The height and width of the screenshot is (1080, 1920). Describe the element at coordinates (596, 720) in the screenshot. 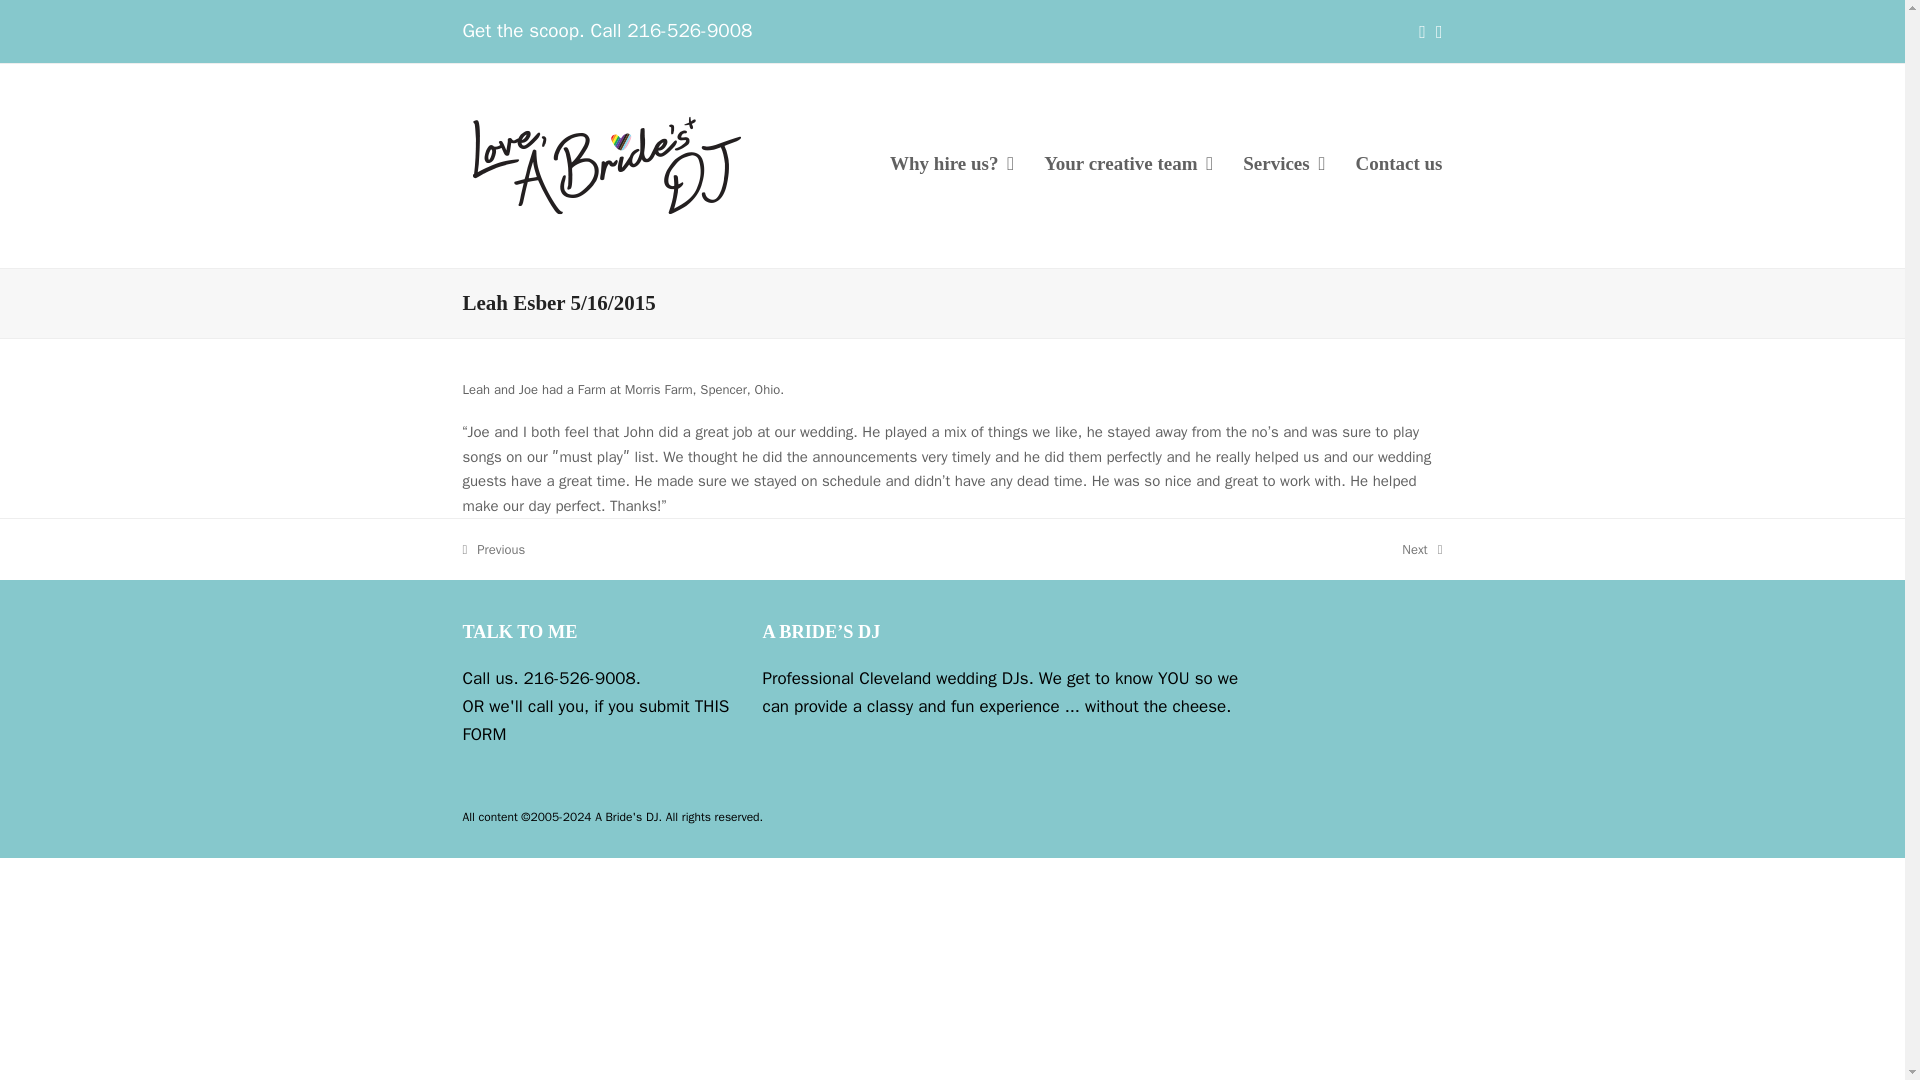

I see `Services` at that location.